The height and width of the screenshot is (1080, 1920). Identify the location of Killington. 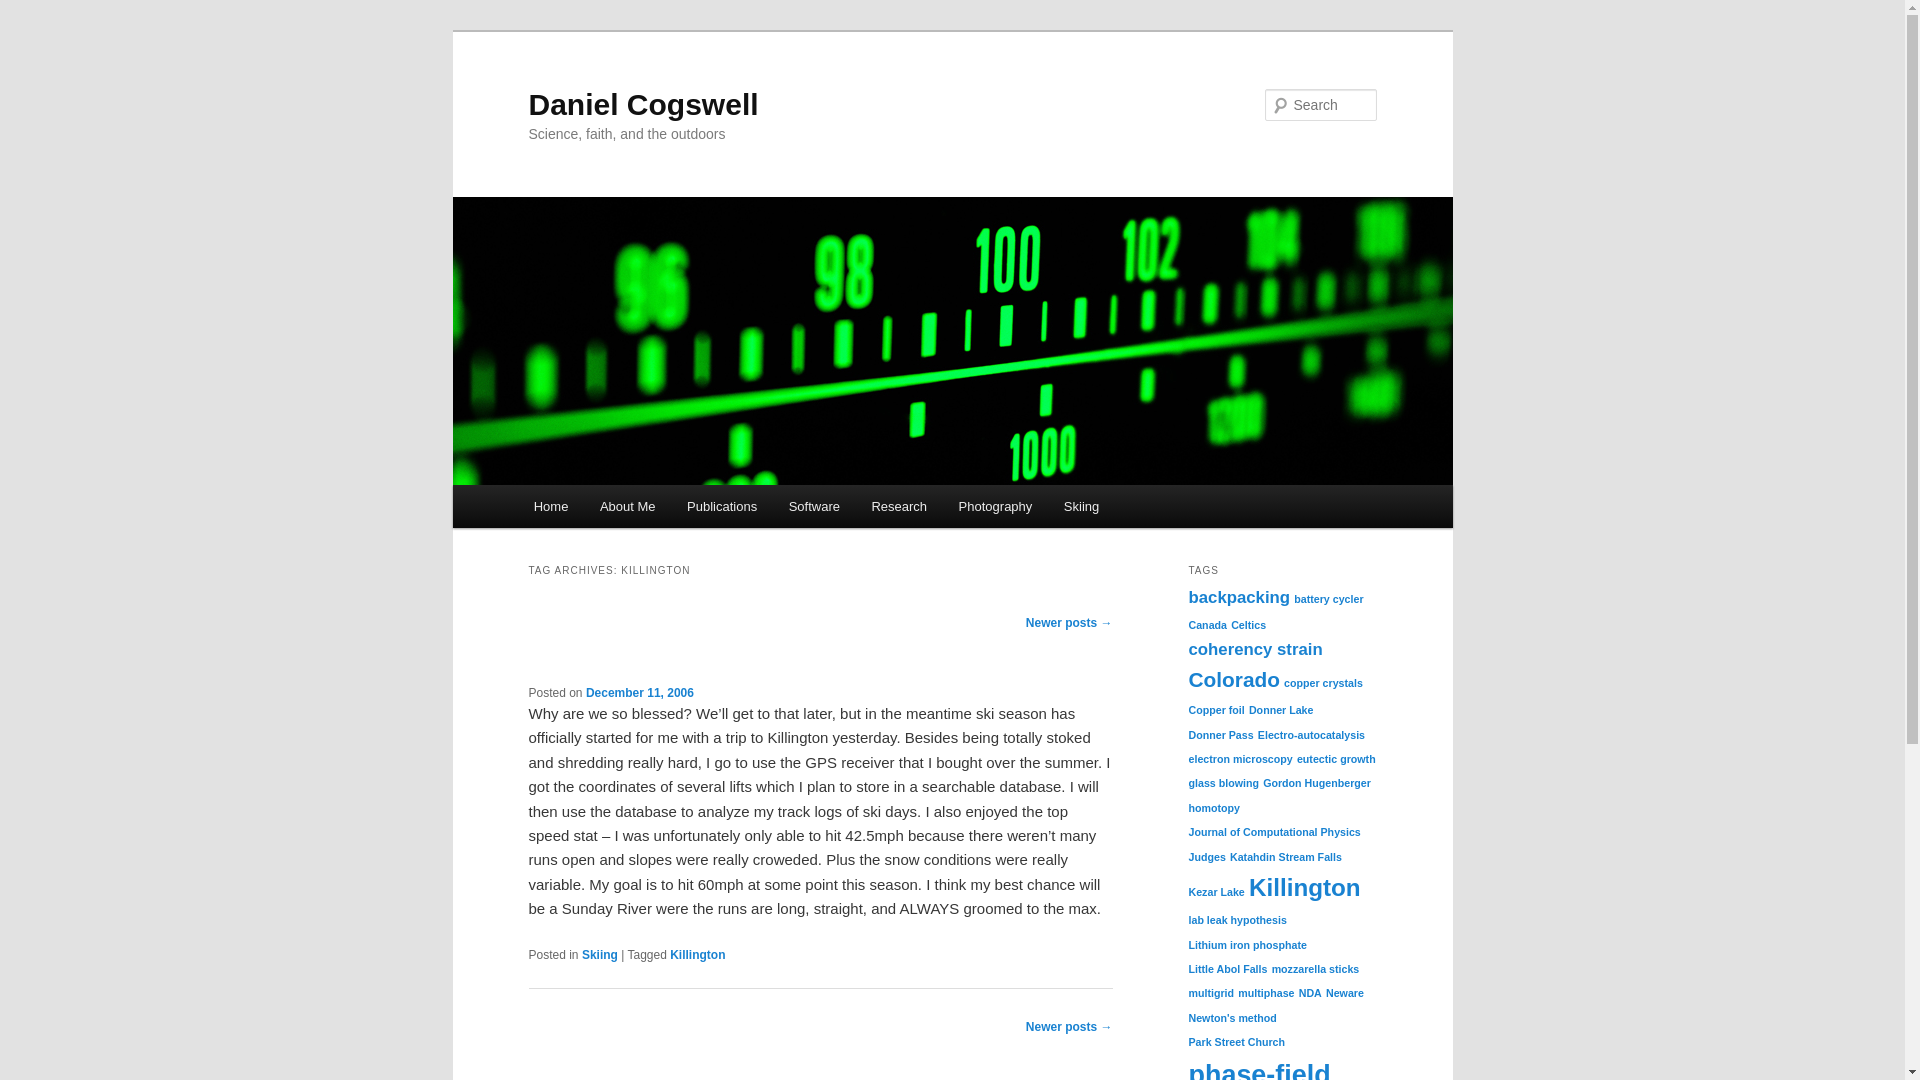
(1305, 886).